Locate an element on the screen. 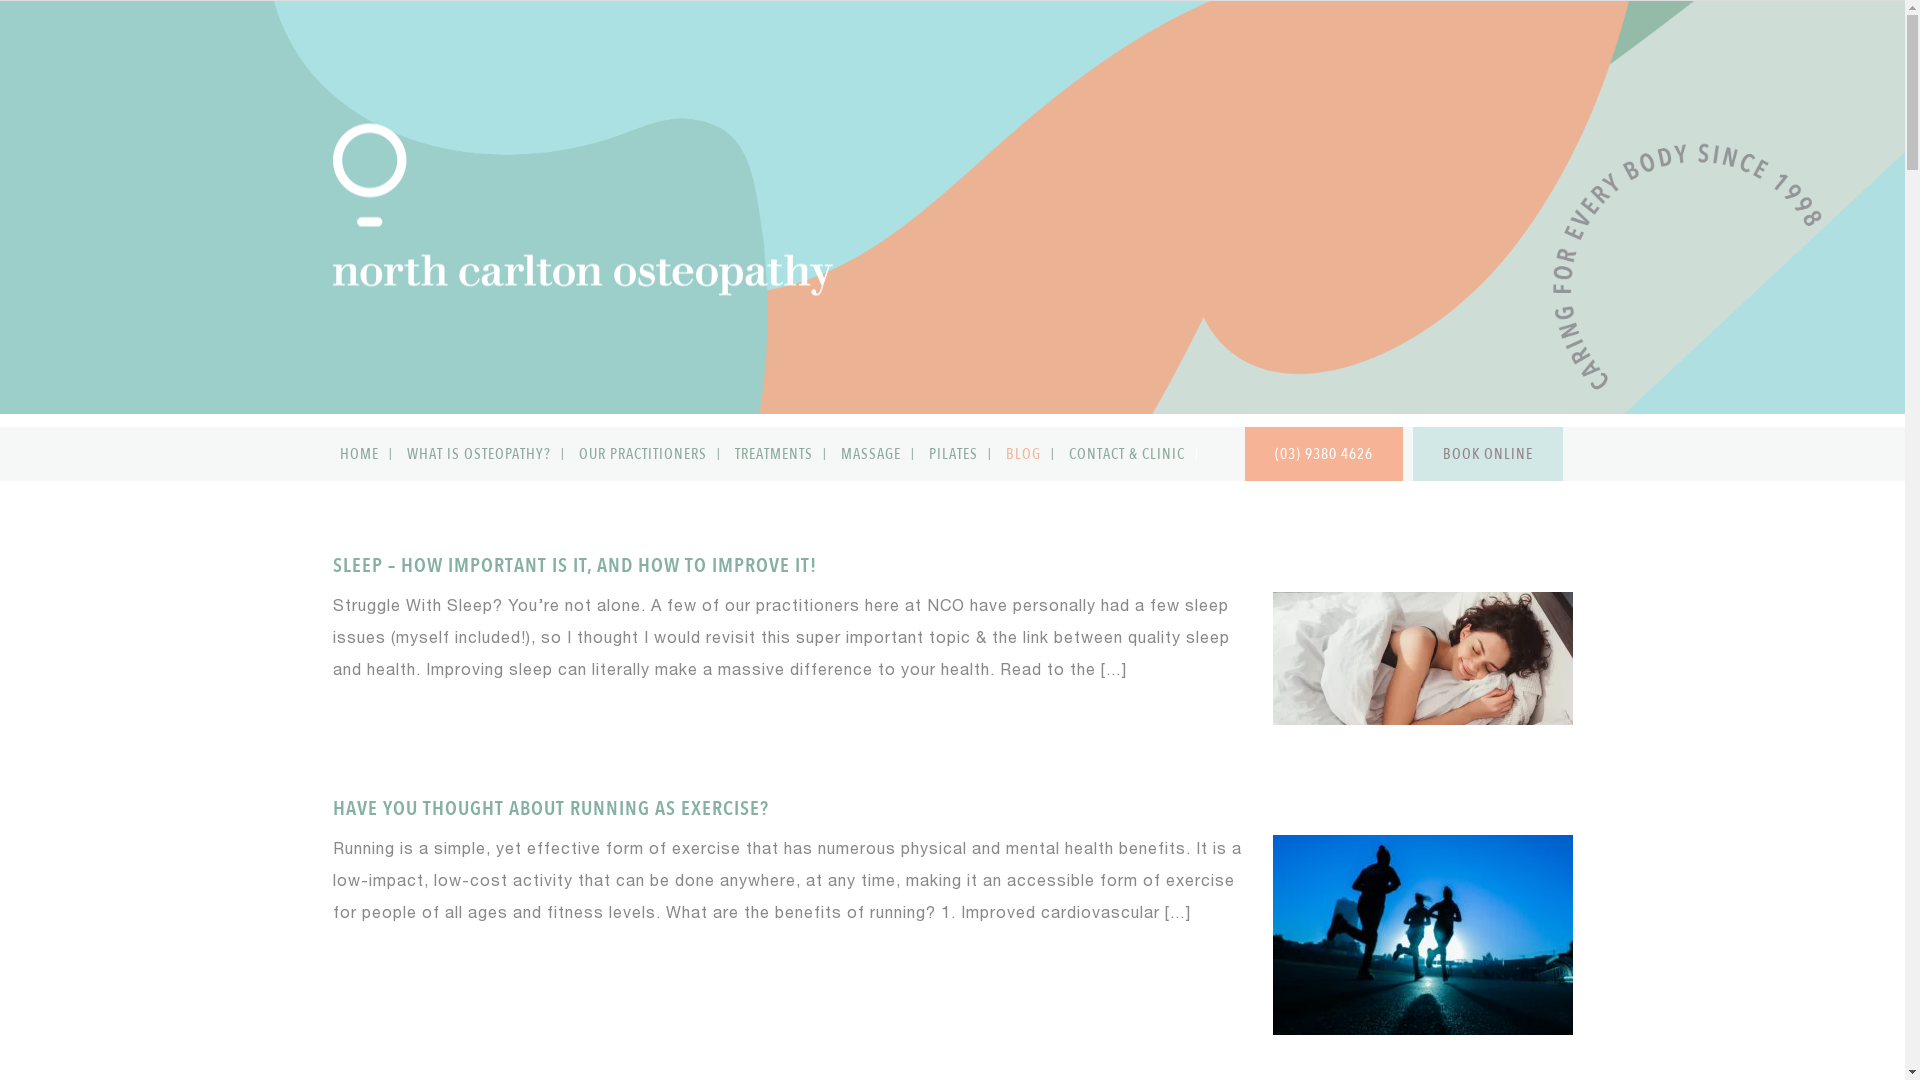 The height and width of the screenshot is (1080, 1920). BOOK ONLINE is located at coordinates (1487, 454).